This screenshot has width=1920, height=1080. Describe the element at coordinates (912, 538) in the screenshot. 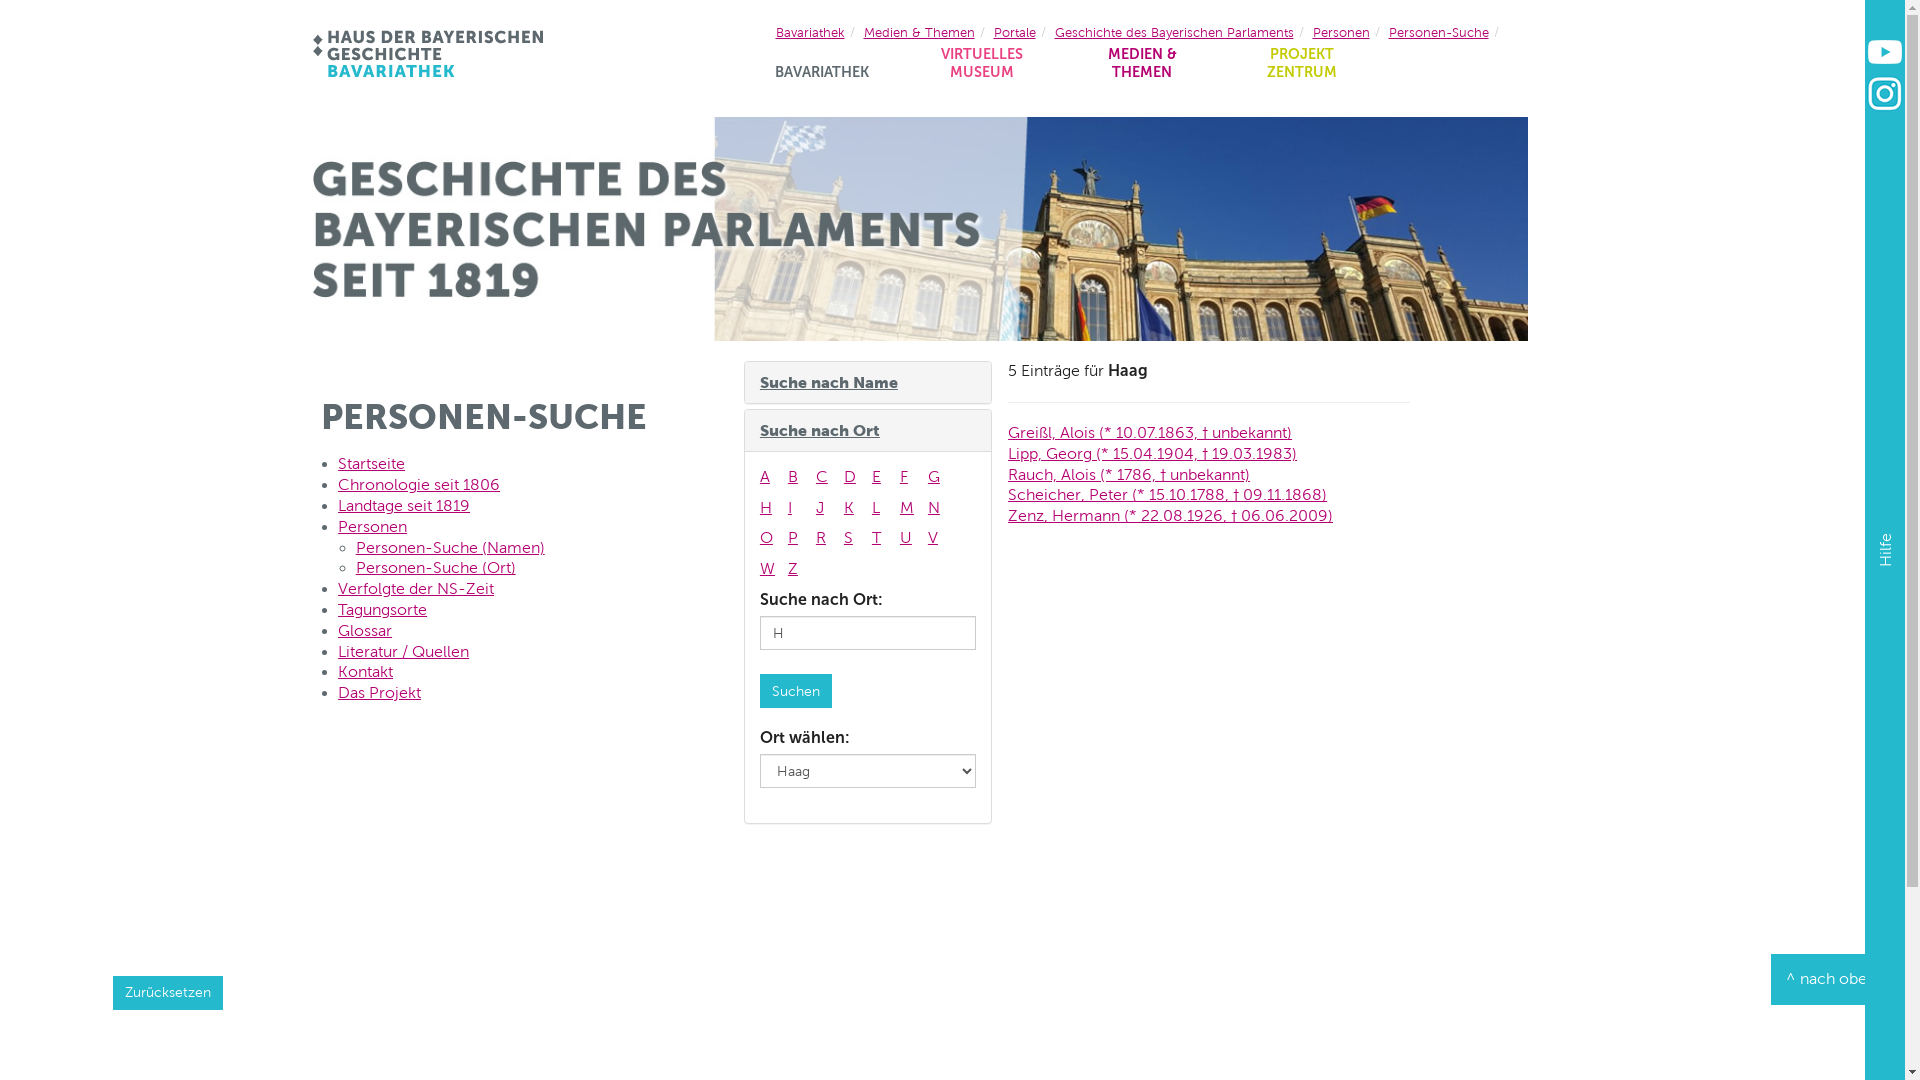

I see `U` at that location.